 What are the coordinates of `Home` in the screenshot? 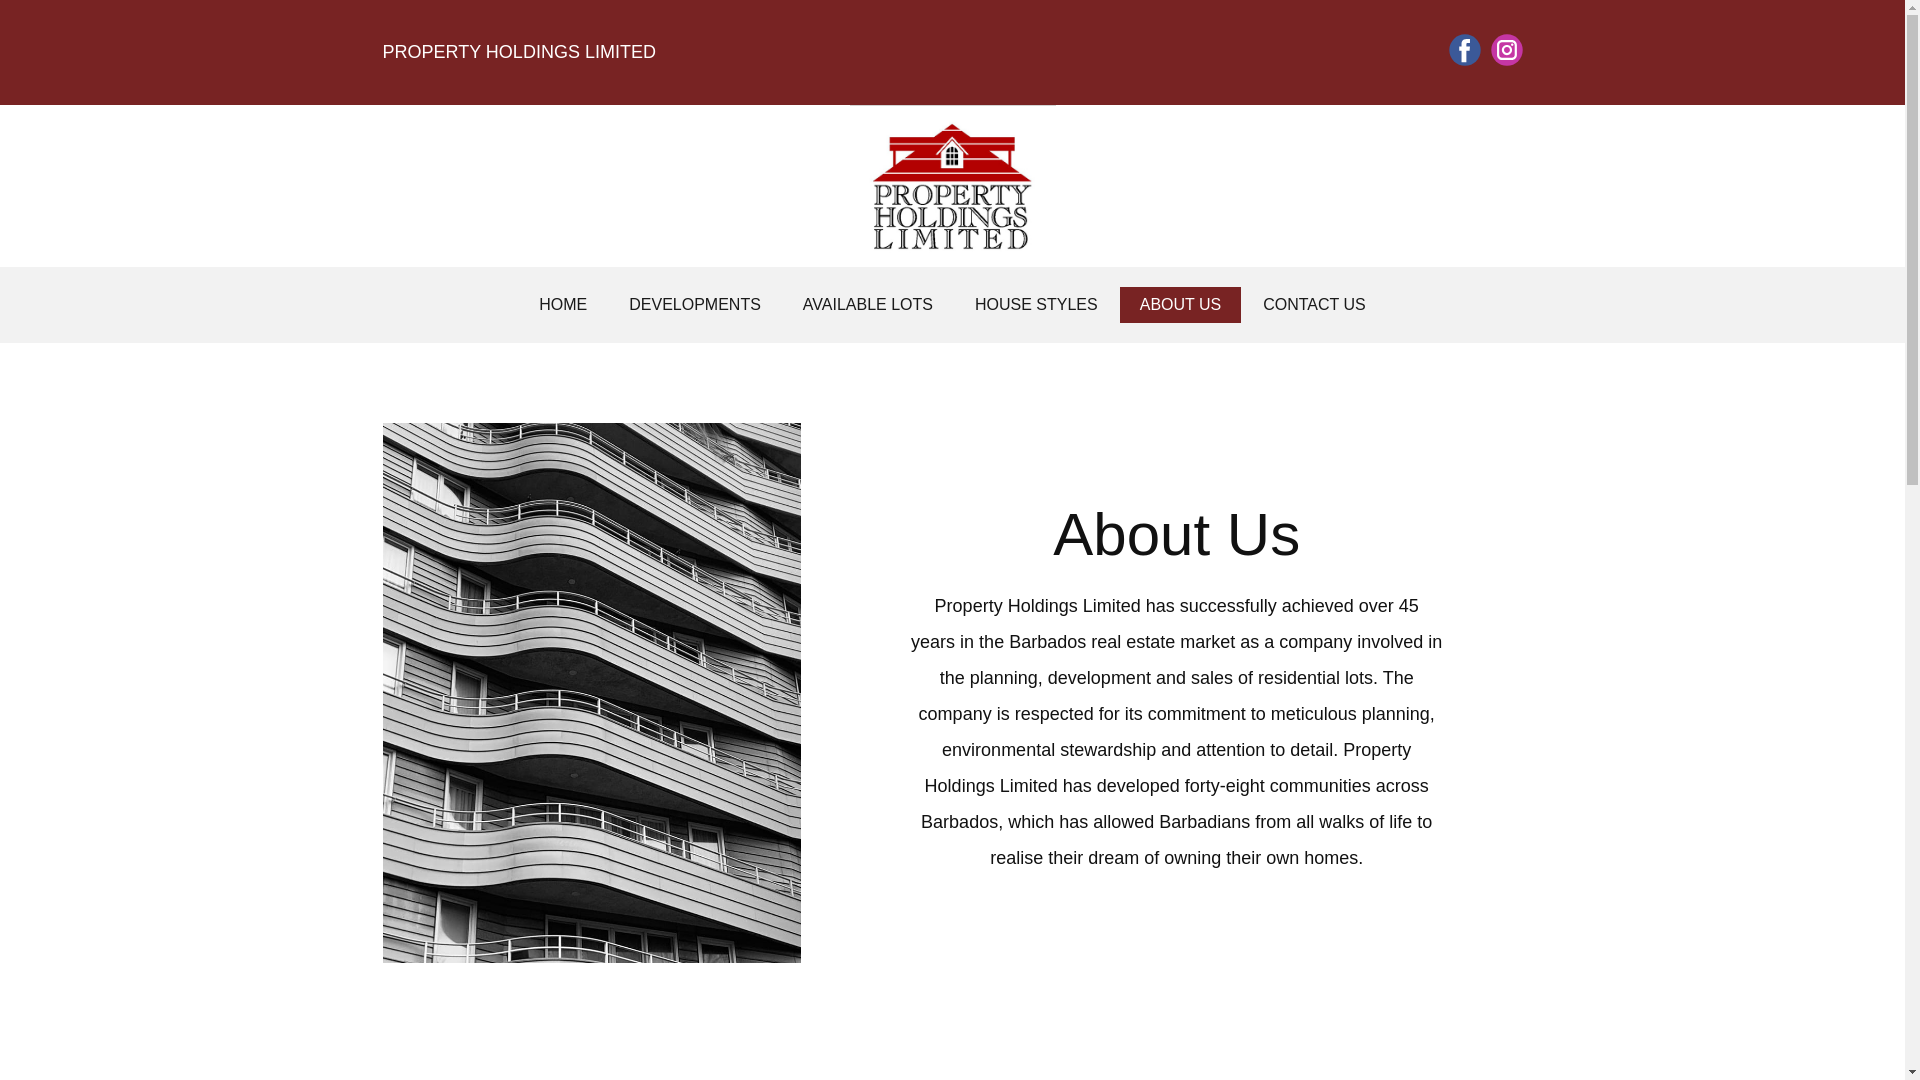 It's located at (953, 185).